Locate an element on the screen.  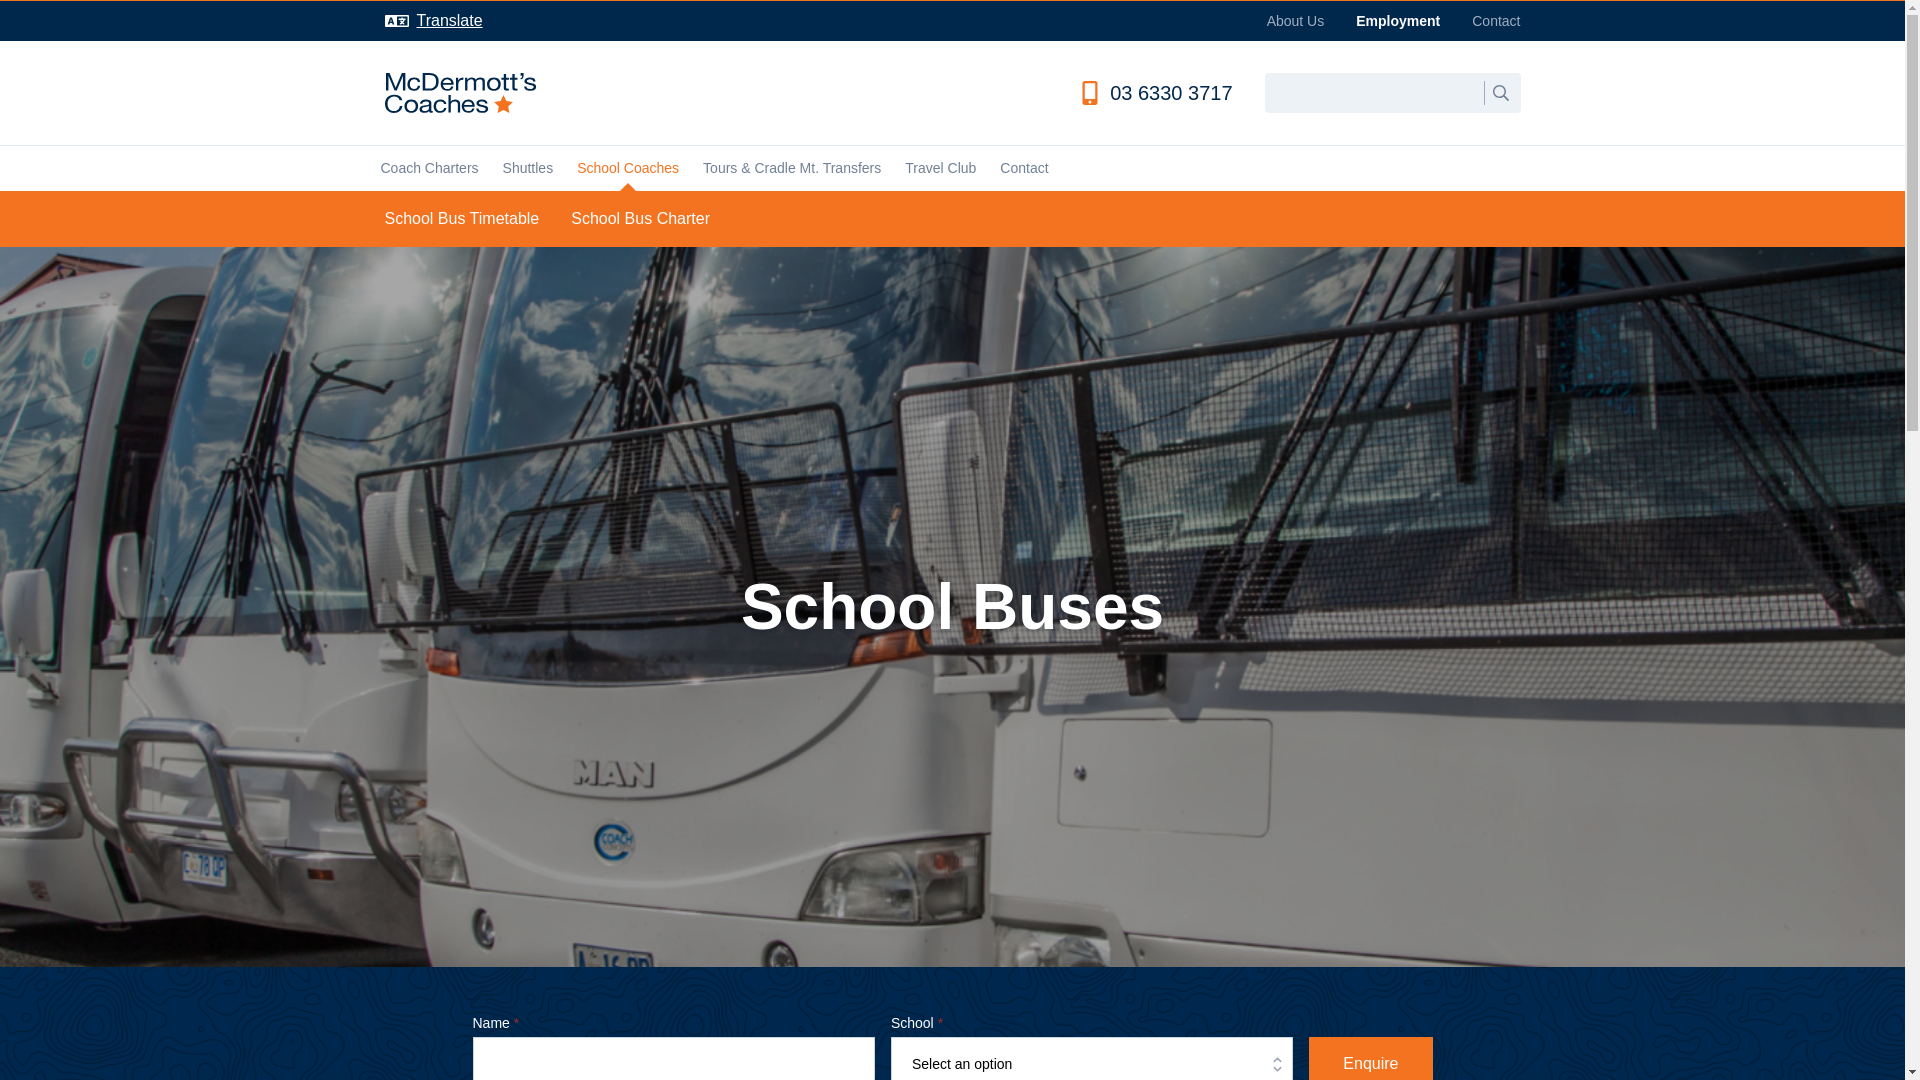
School Coaches is located at coordinates (628, 168).